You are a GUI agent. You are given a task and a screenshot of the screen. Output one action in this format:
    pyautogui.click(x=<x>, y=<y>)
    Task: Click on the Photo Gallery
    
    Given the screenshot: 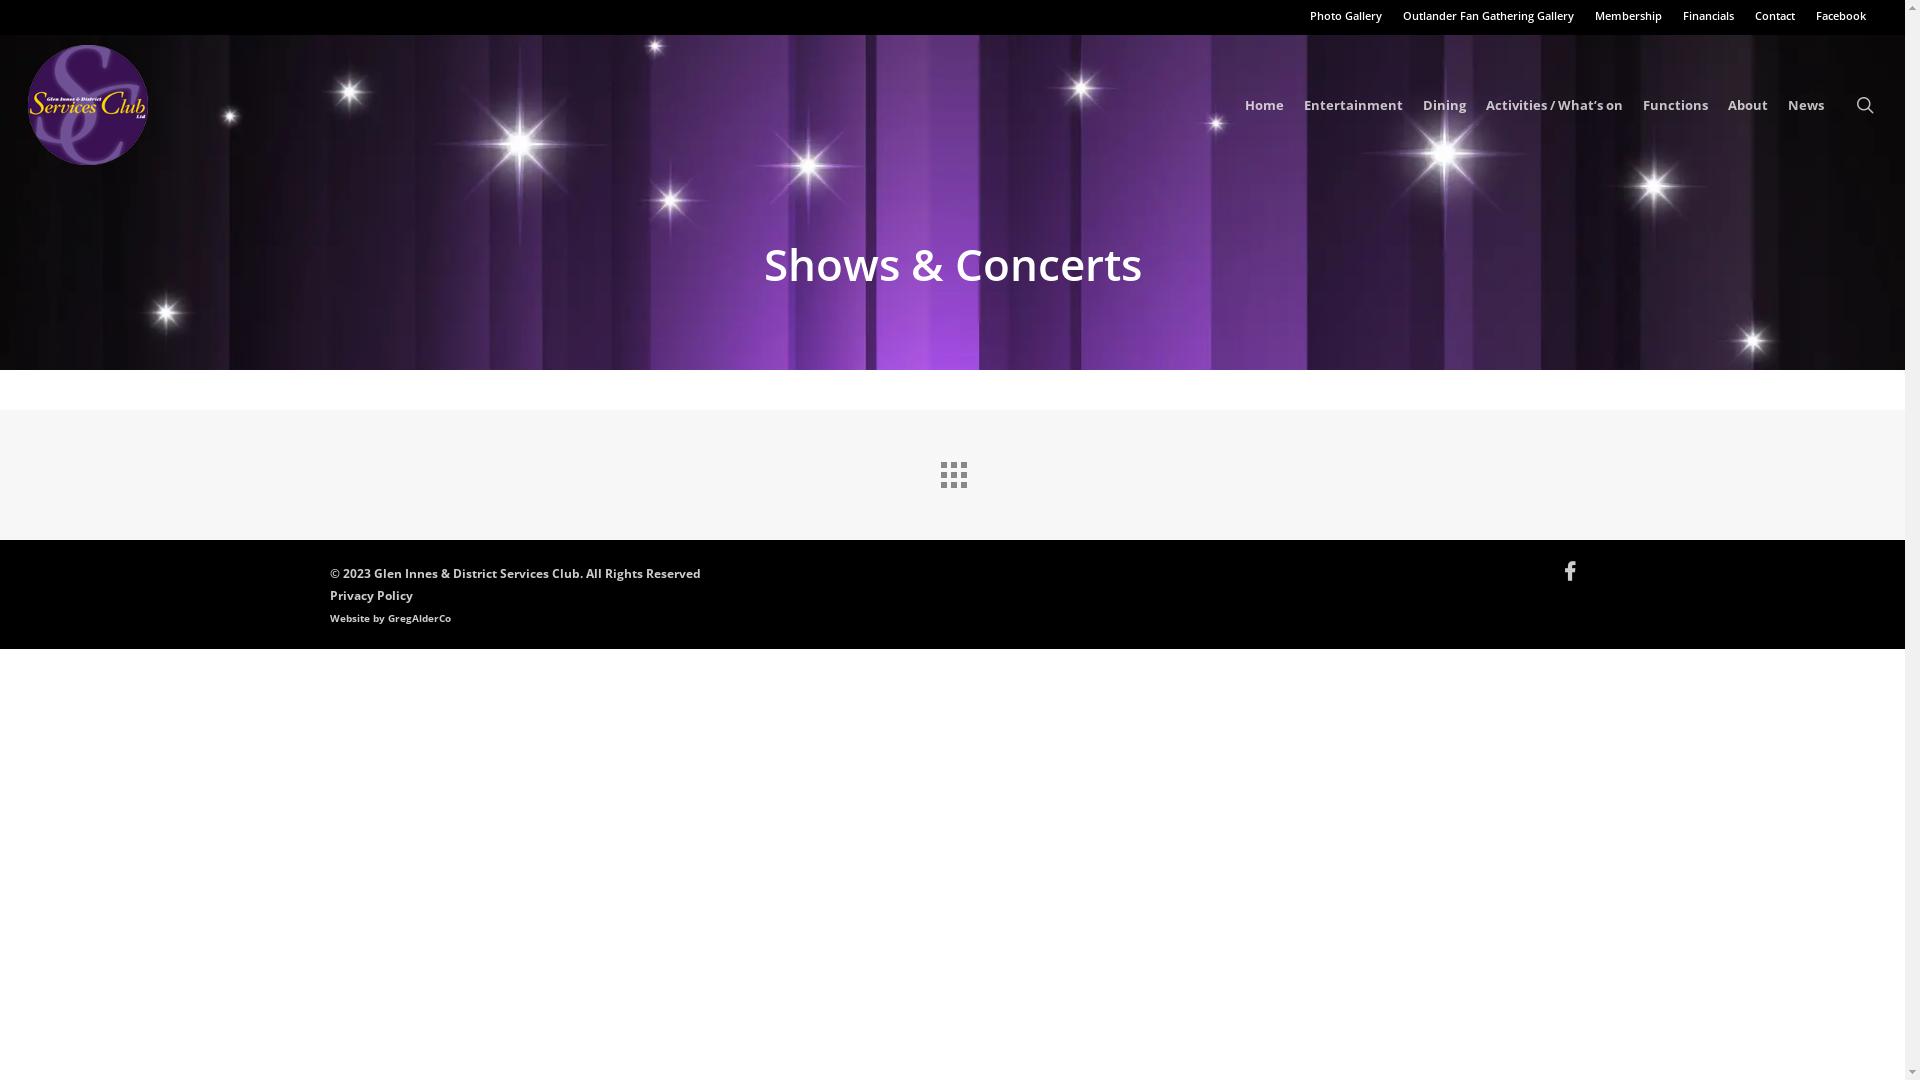 What is the action you would take?
    pyautogui.click(x=1346, y=16)
    